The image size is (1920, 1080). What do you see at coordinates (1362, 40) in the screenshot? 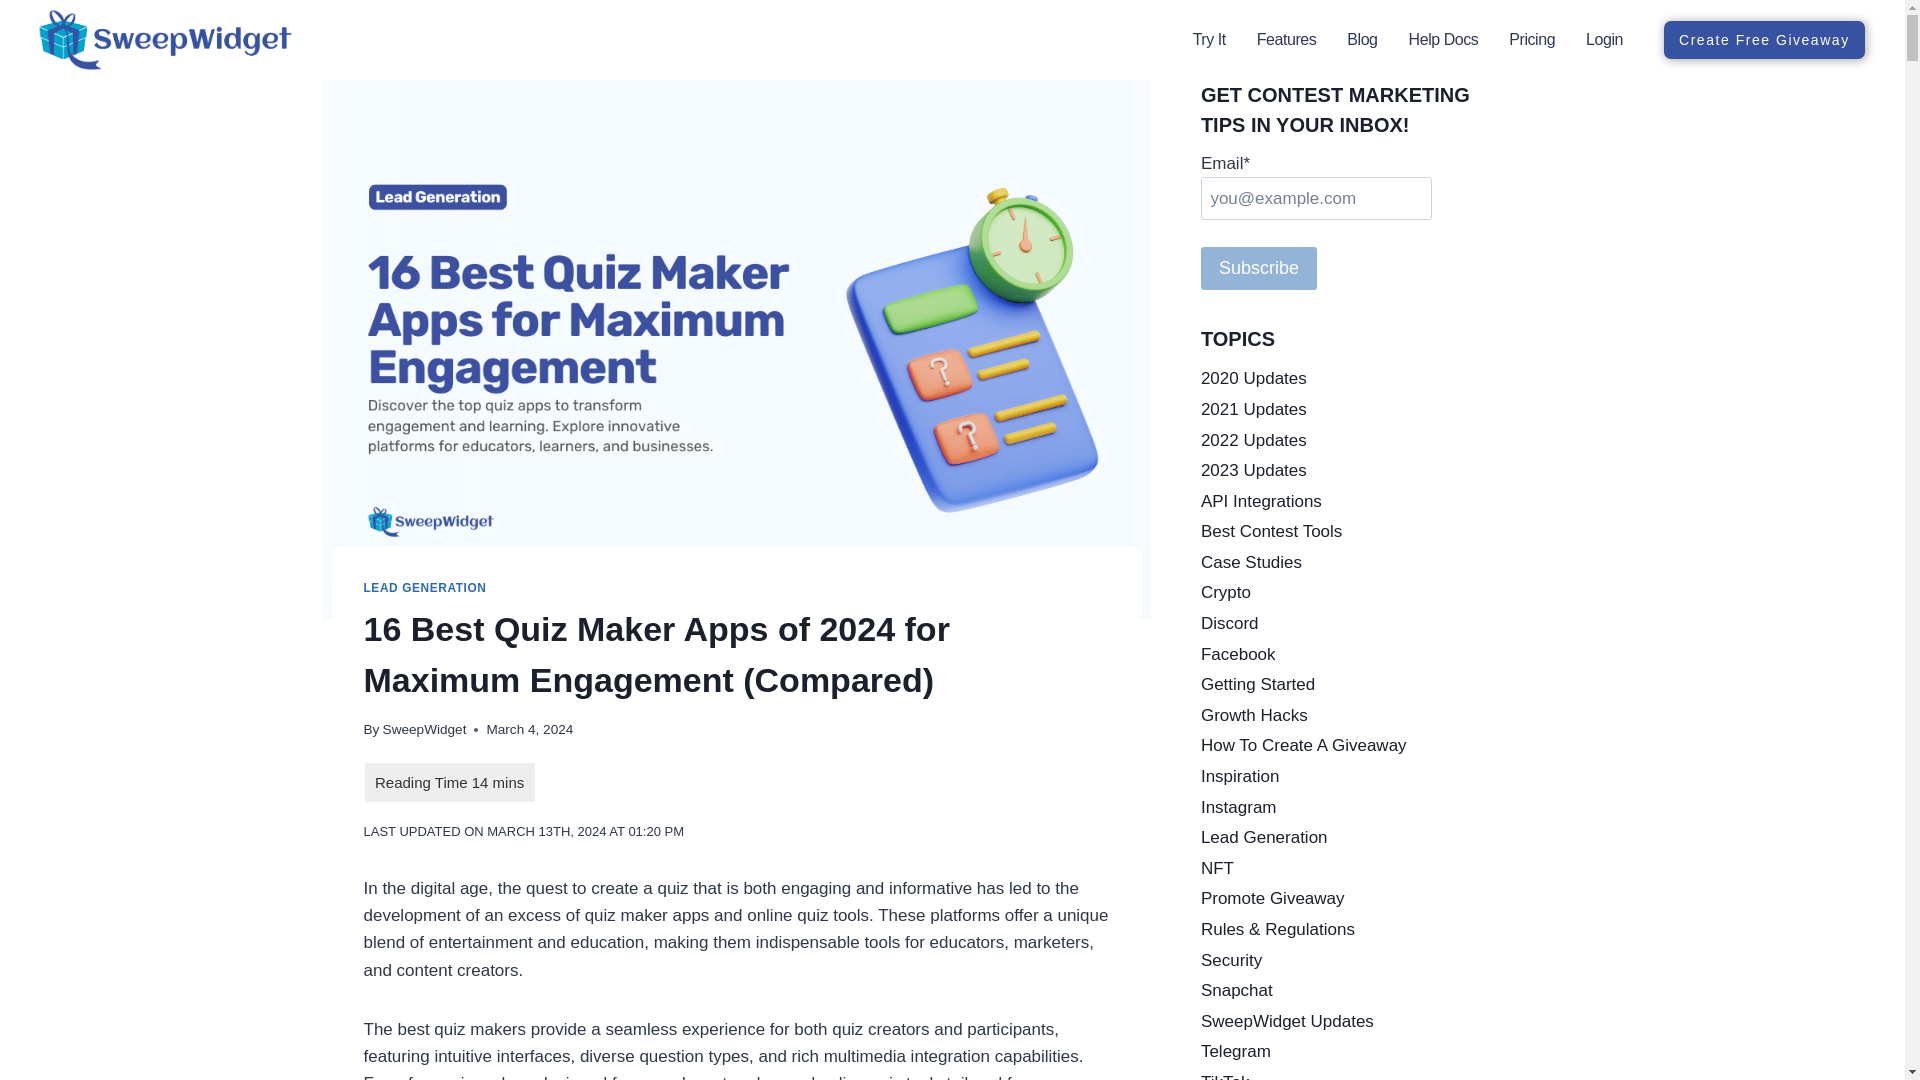
I see `Blog` at bounding box center [1362, 40].